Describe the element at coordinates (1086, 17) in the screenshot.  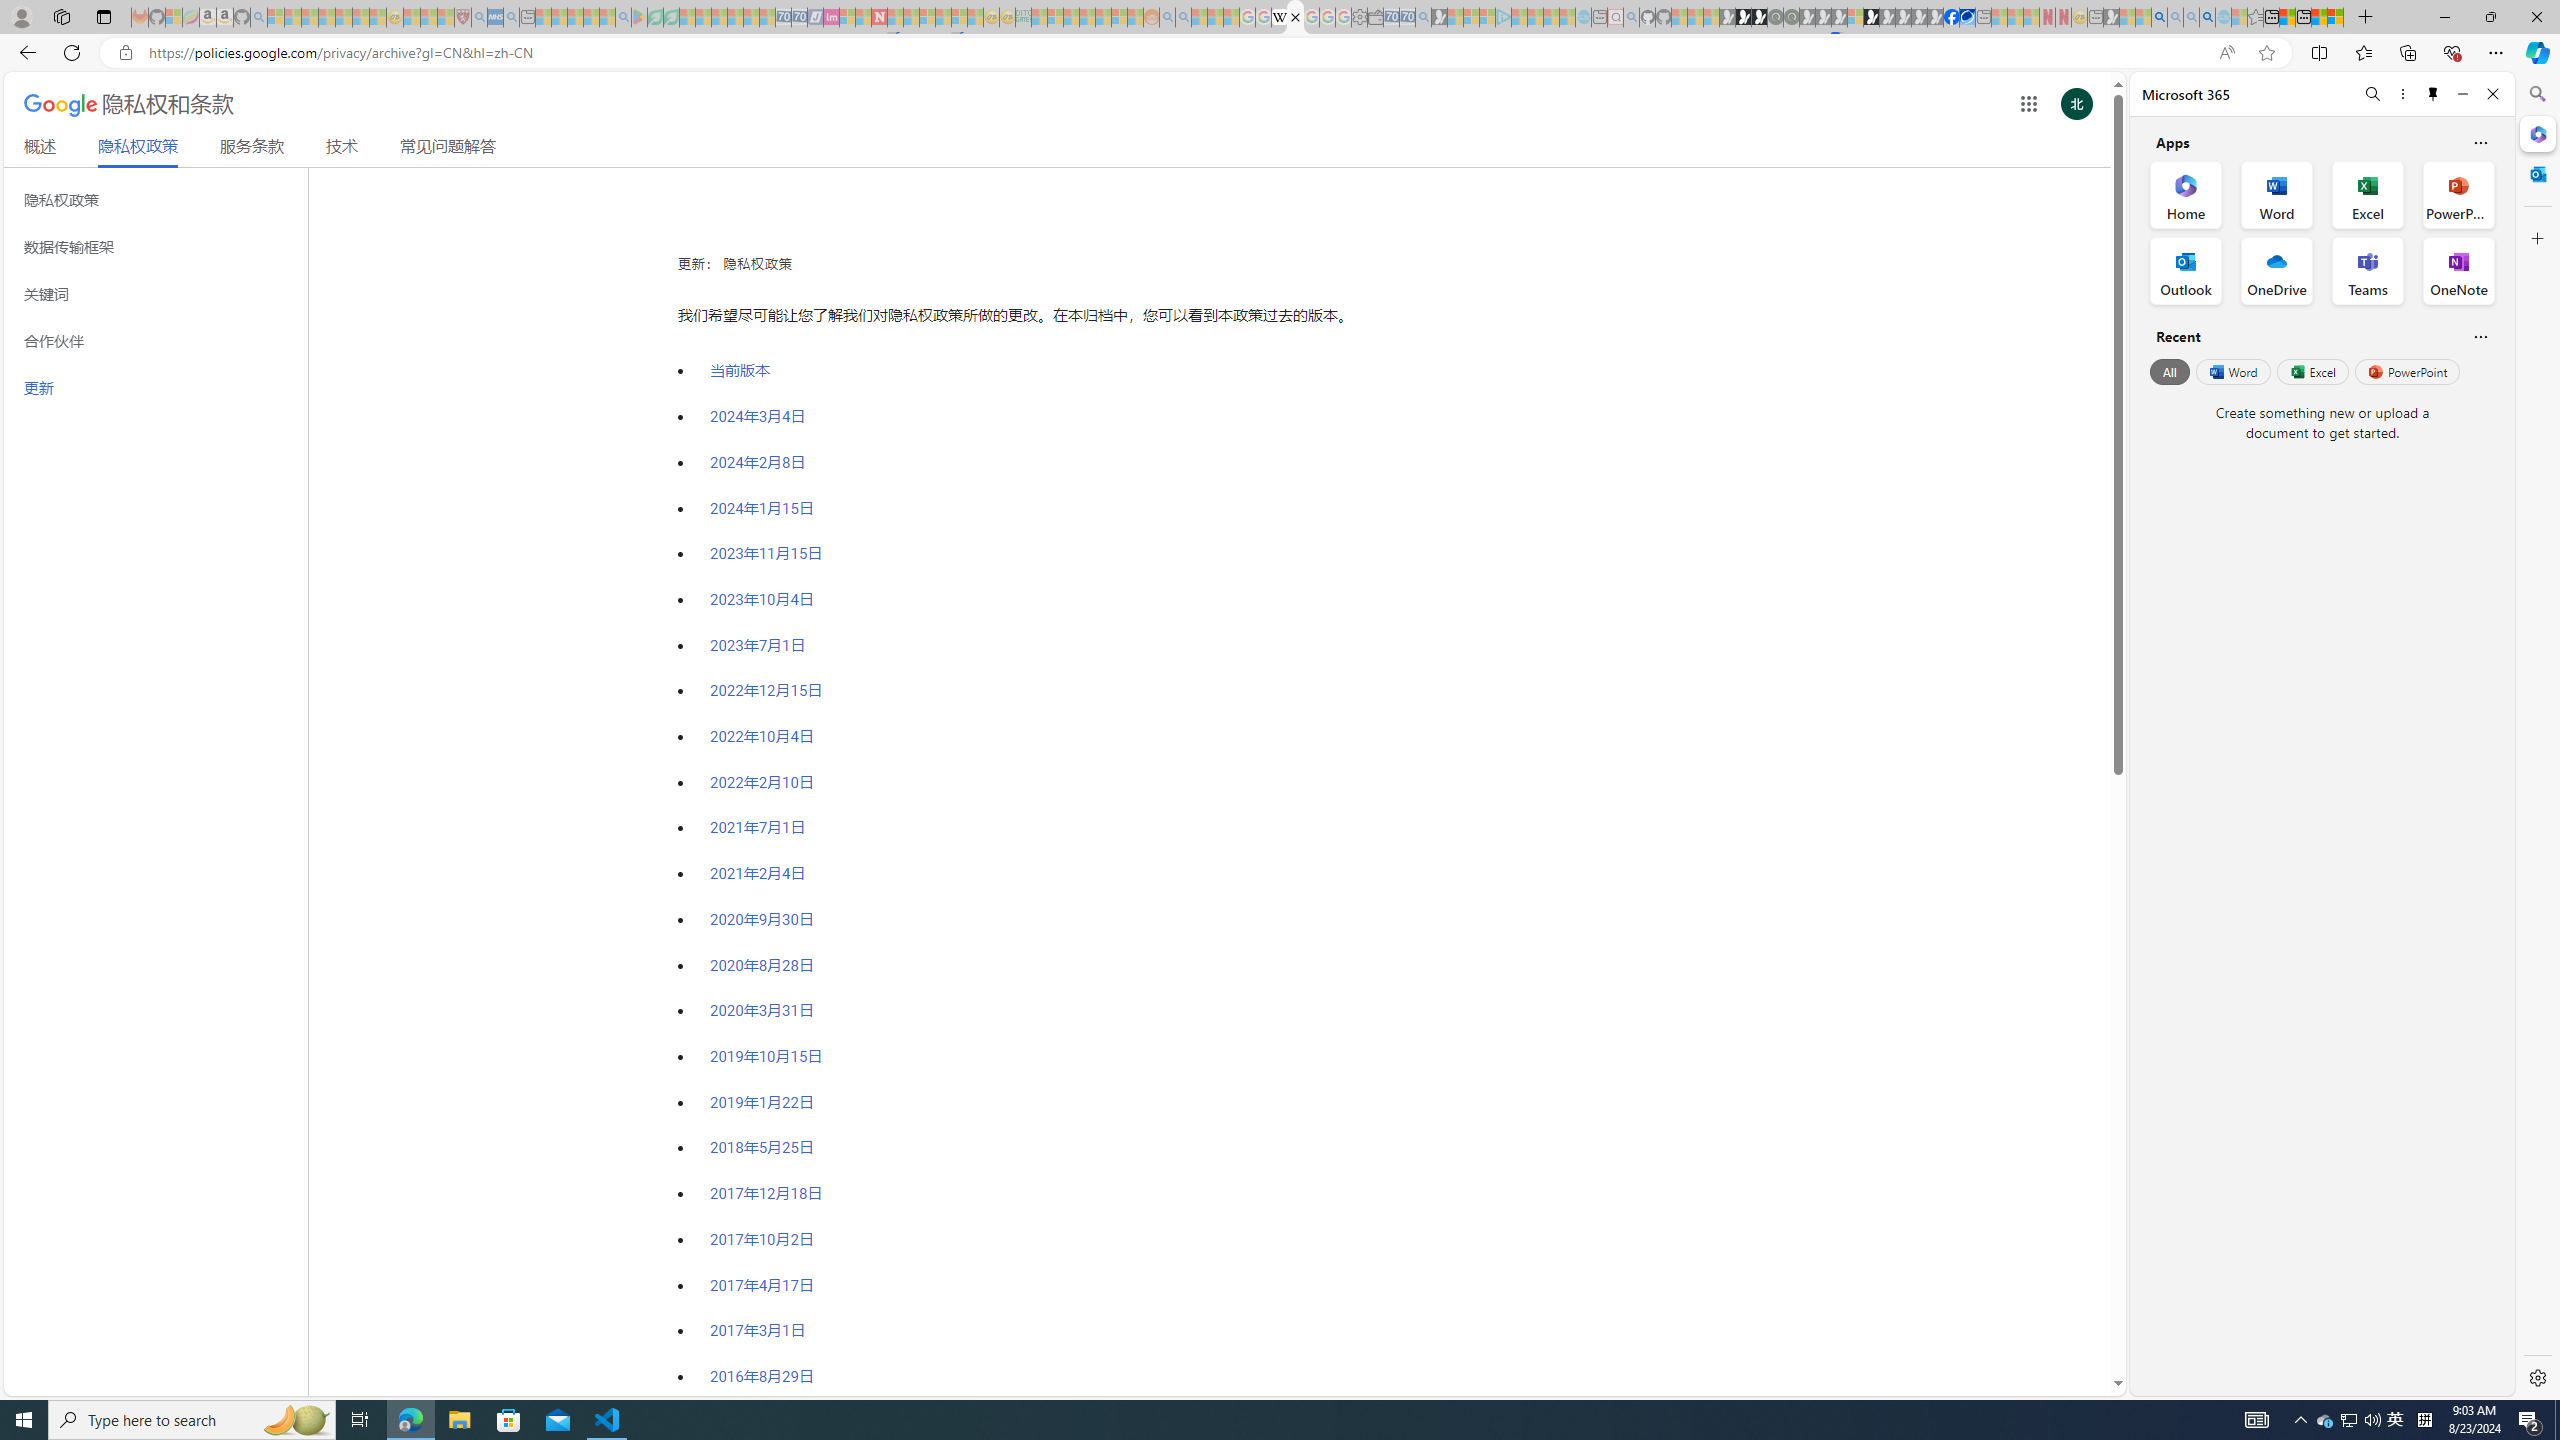
I see `Expert Portfolios - Sleeping` at that location.